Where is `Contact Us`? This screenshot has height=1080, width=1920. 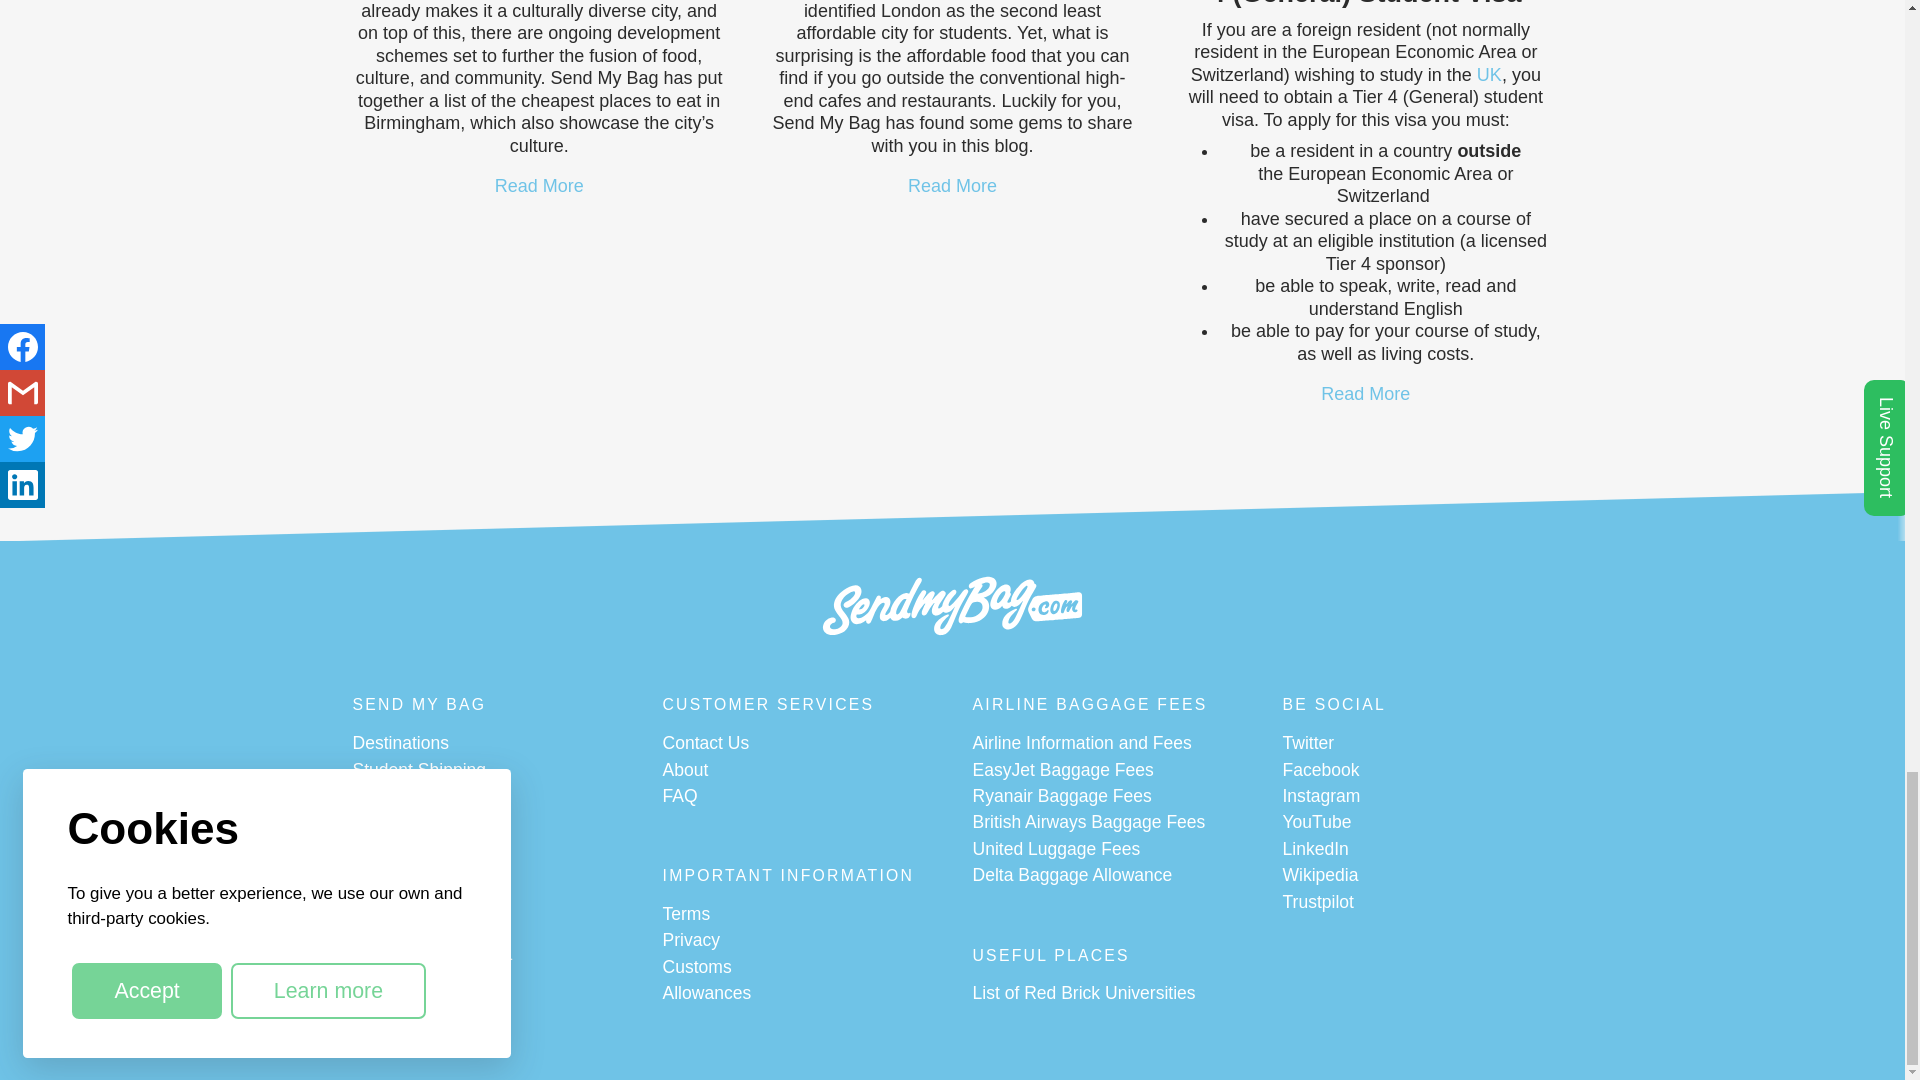 Contact Us is located at coordinates (705, 744).